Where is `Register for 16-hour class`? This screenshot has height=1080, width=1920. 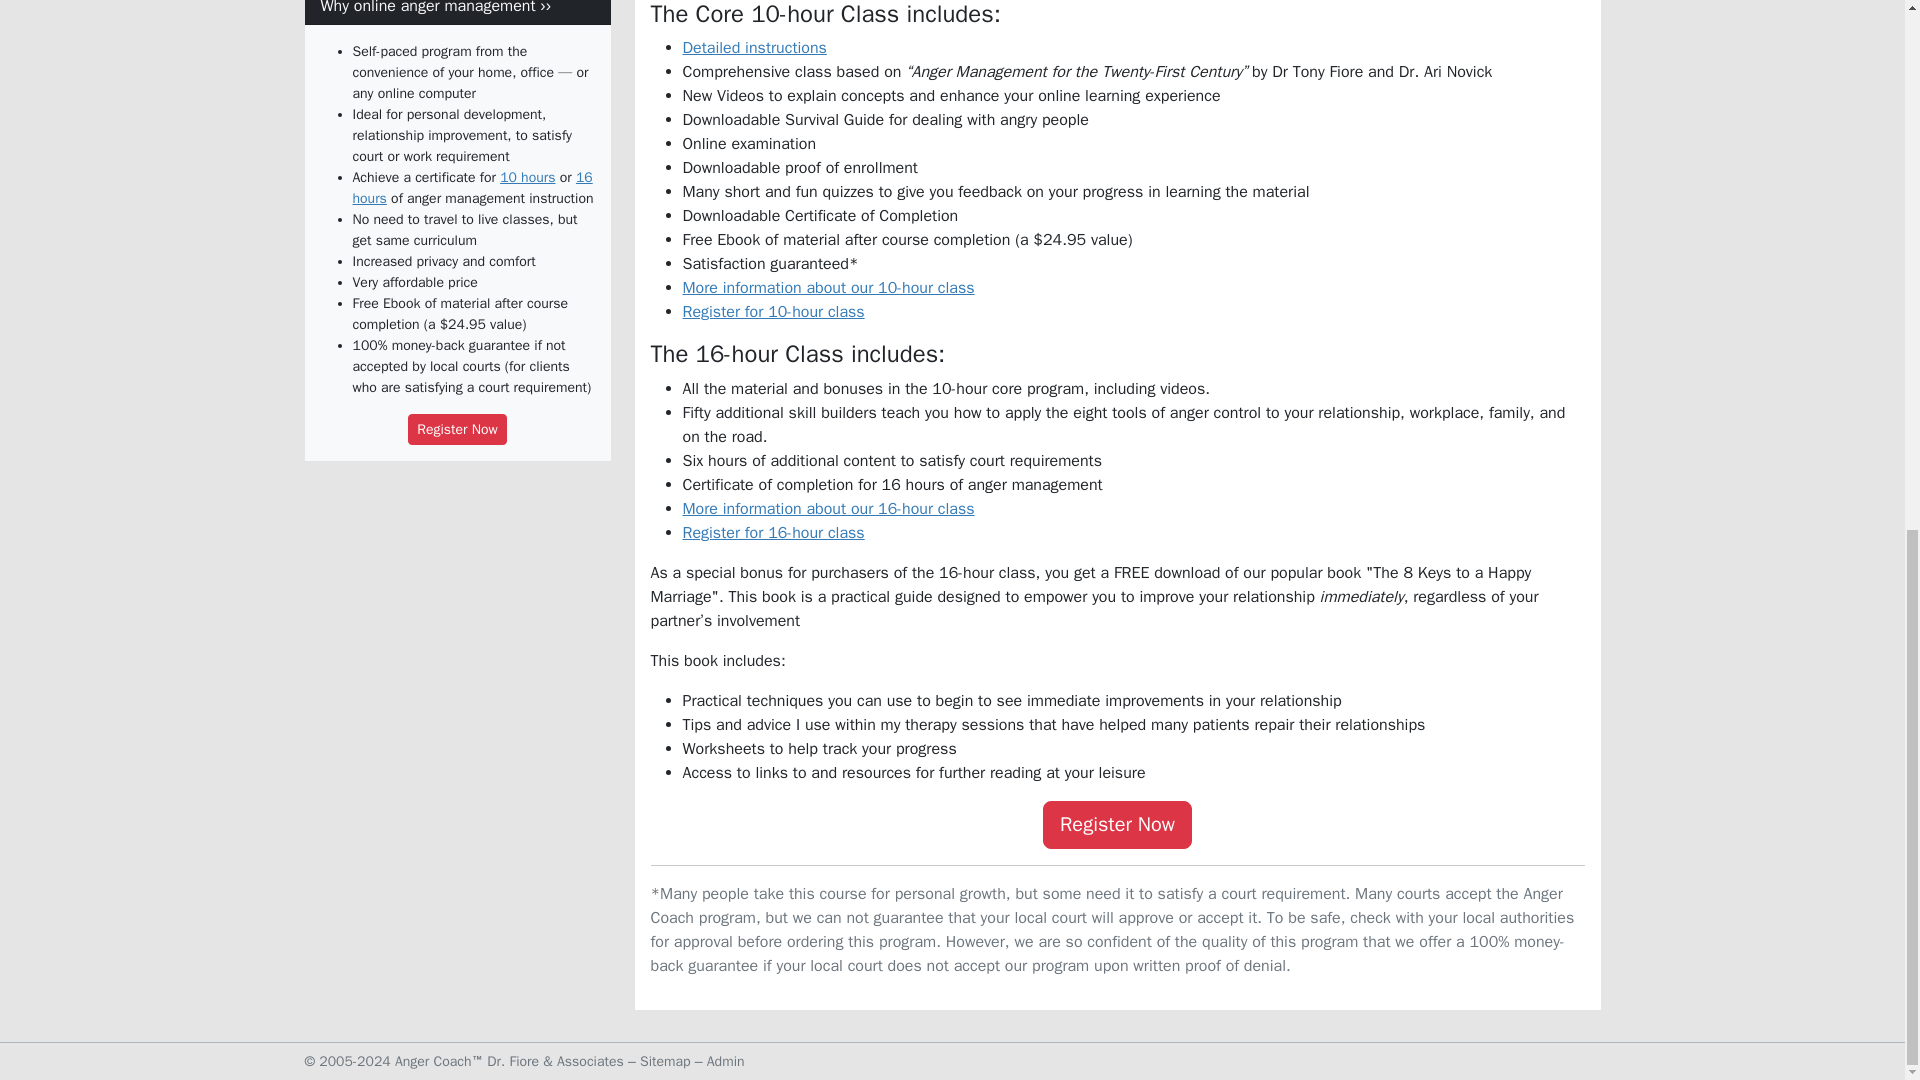
Register for 16-hour class is located at coordinates (772, 532).